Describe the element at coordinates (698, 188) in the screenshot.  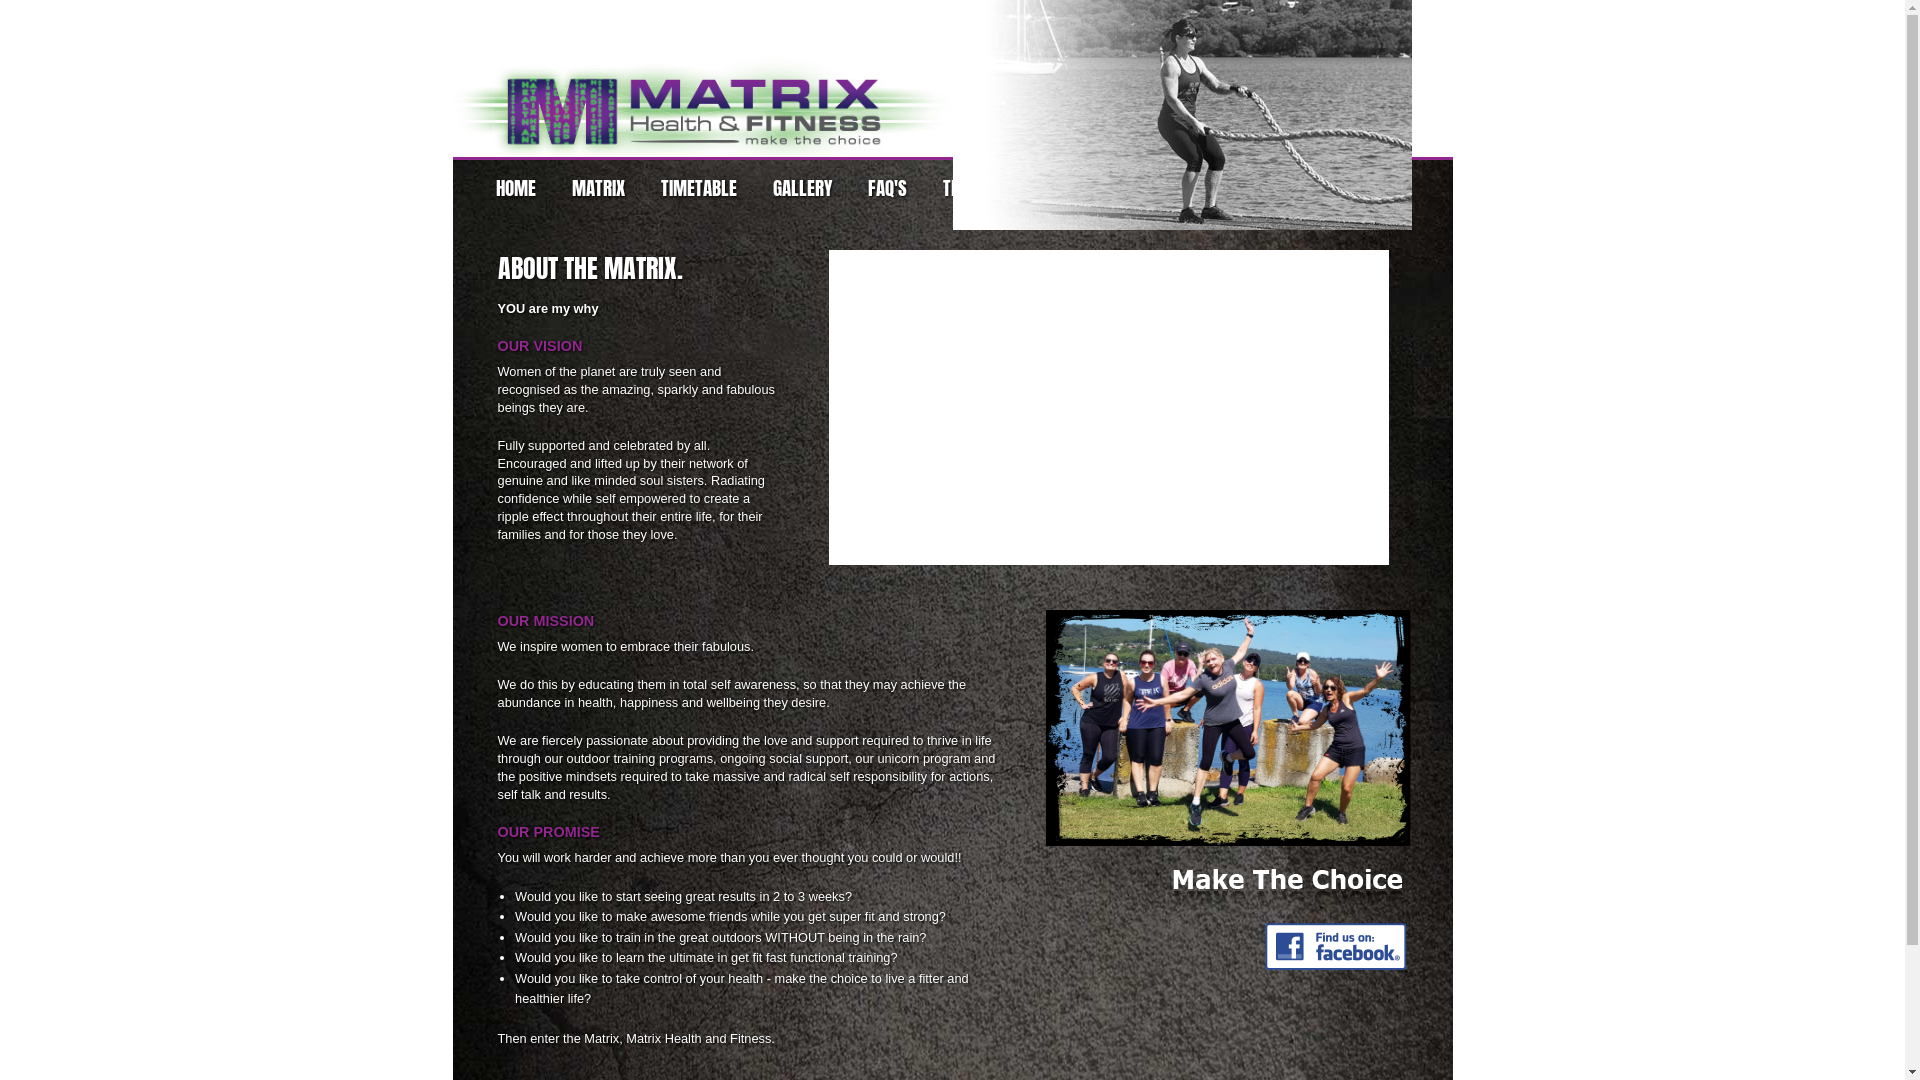
I see `TIMETABLE` at that location.